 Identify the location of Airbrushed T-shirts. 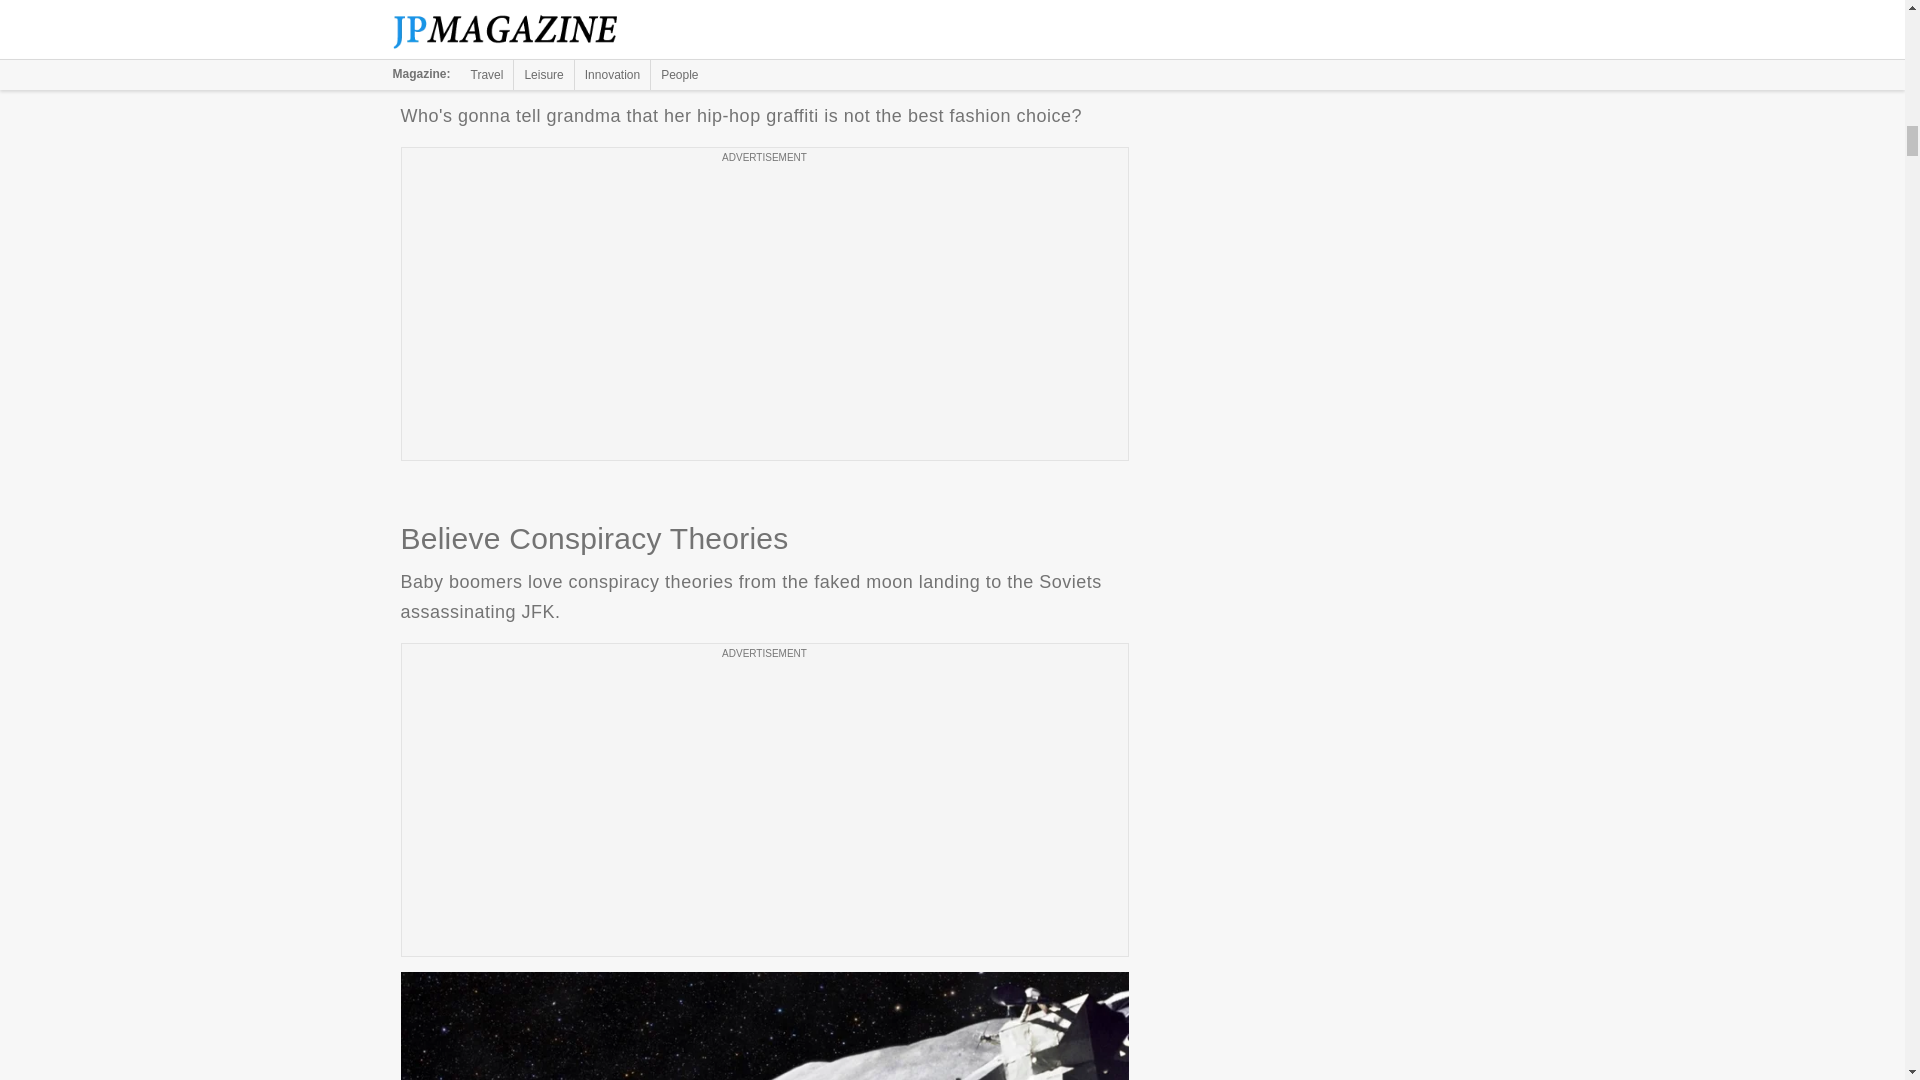
(764, 32).